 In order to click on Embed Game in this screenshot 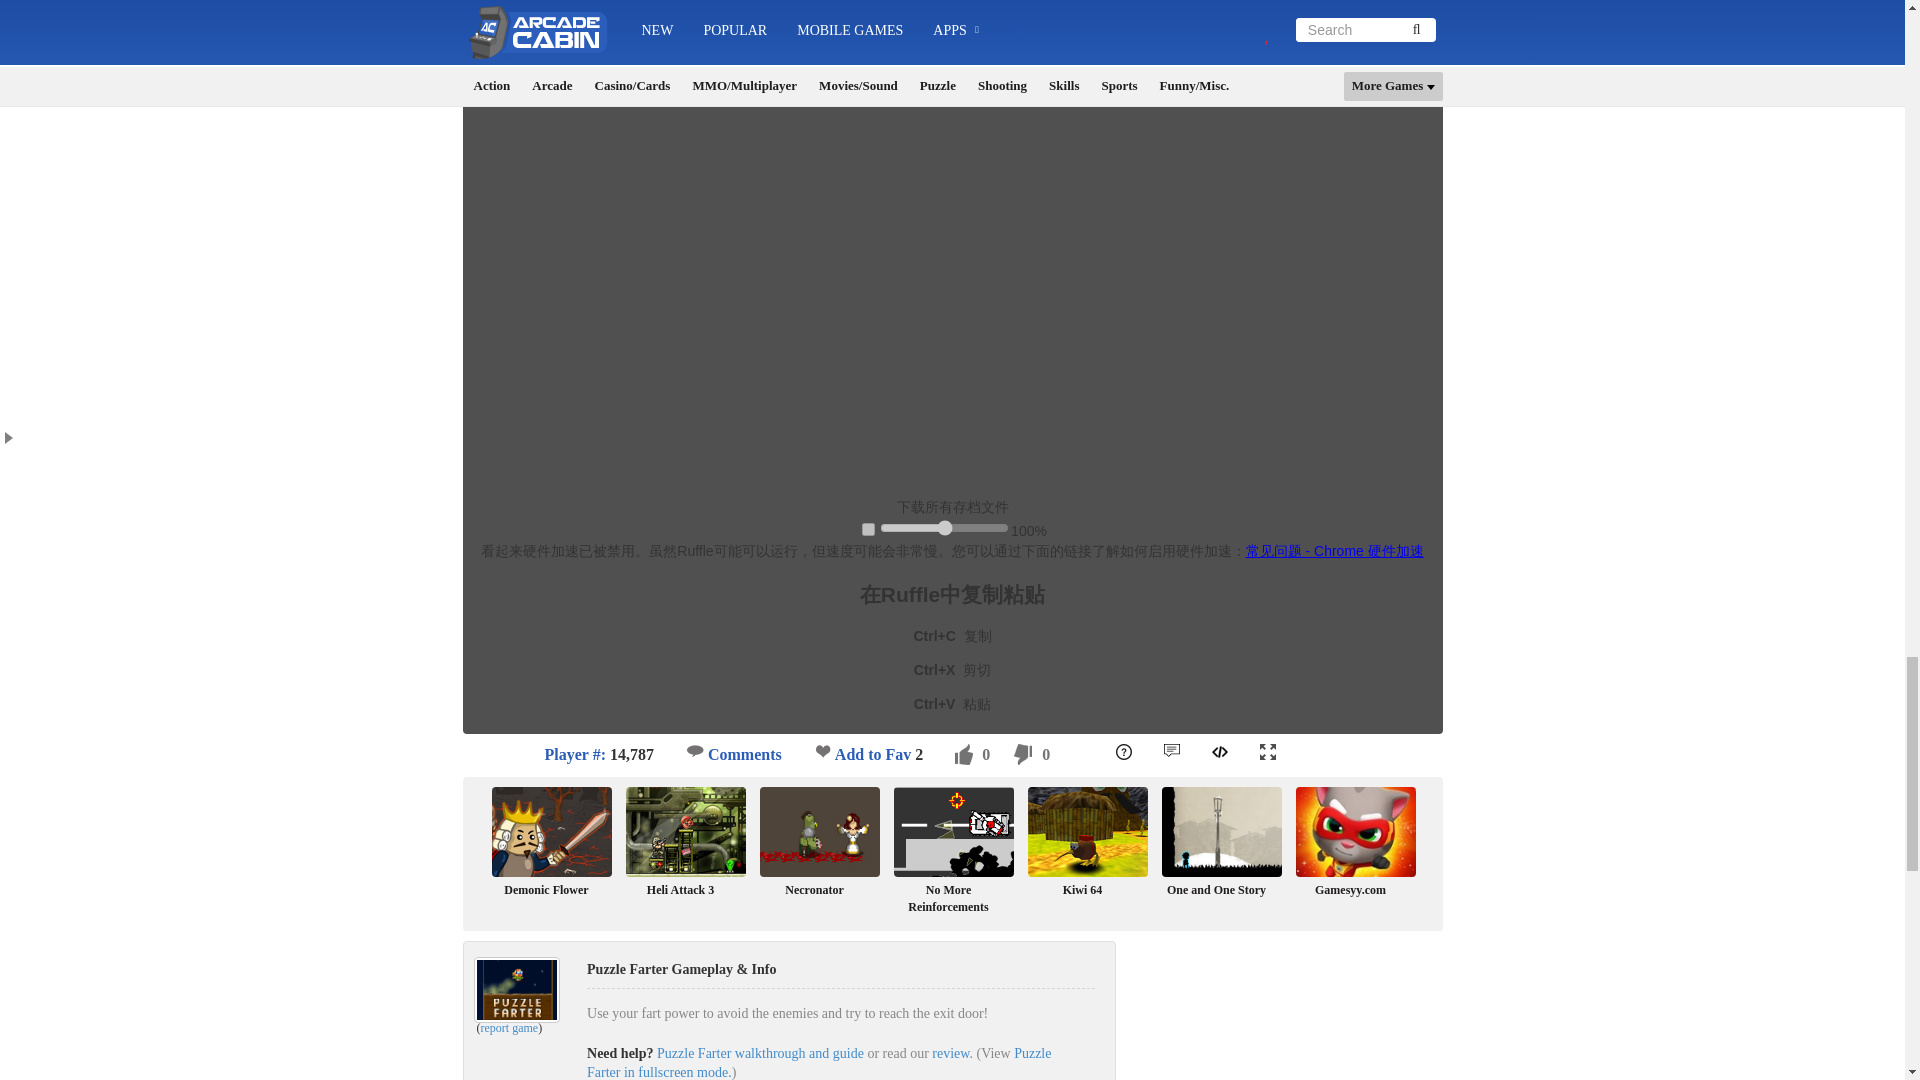, I will do `click(1220, 752)`.